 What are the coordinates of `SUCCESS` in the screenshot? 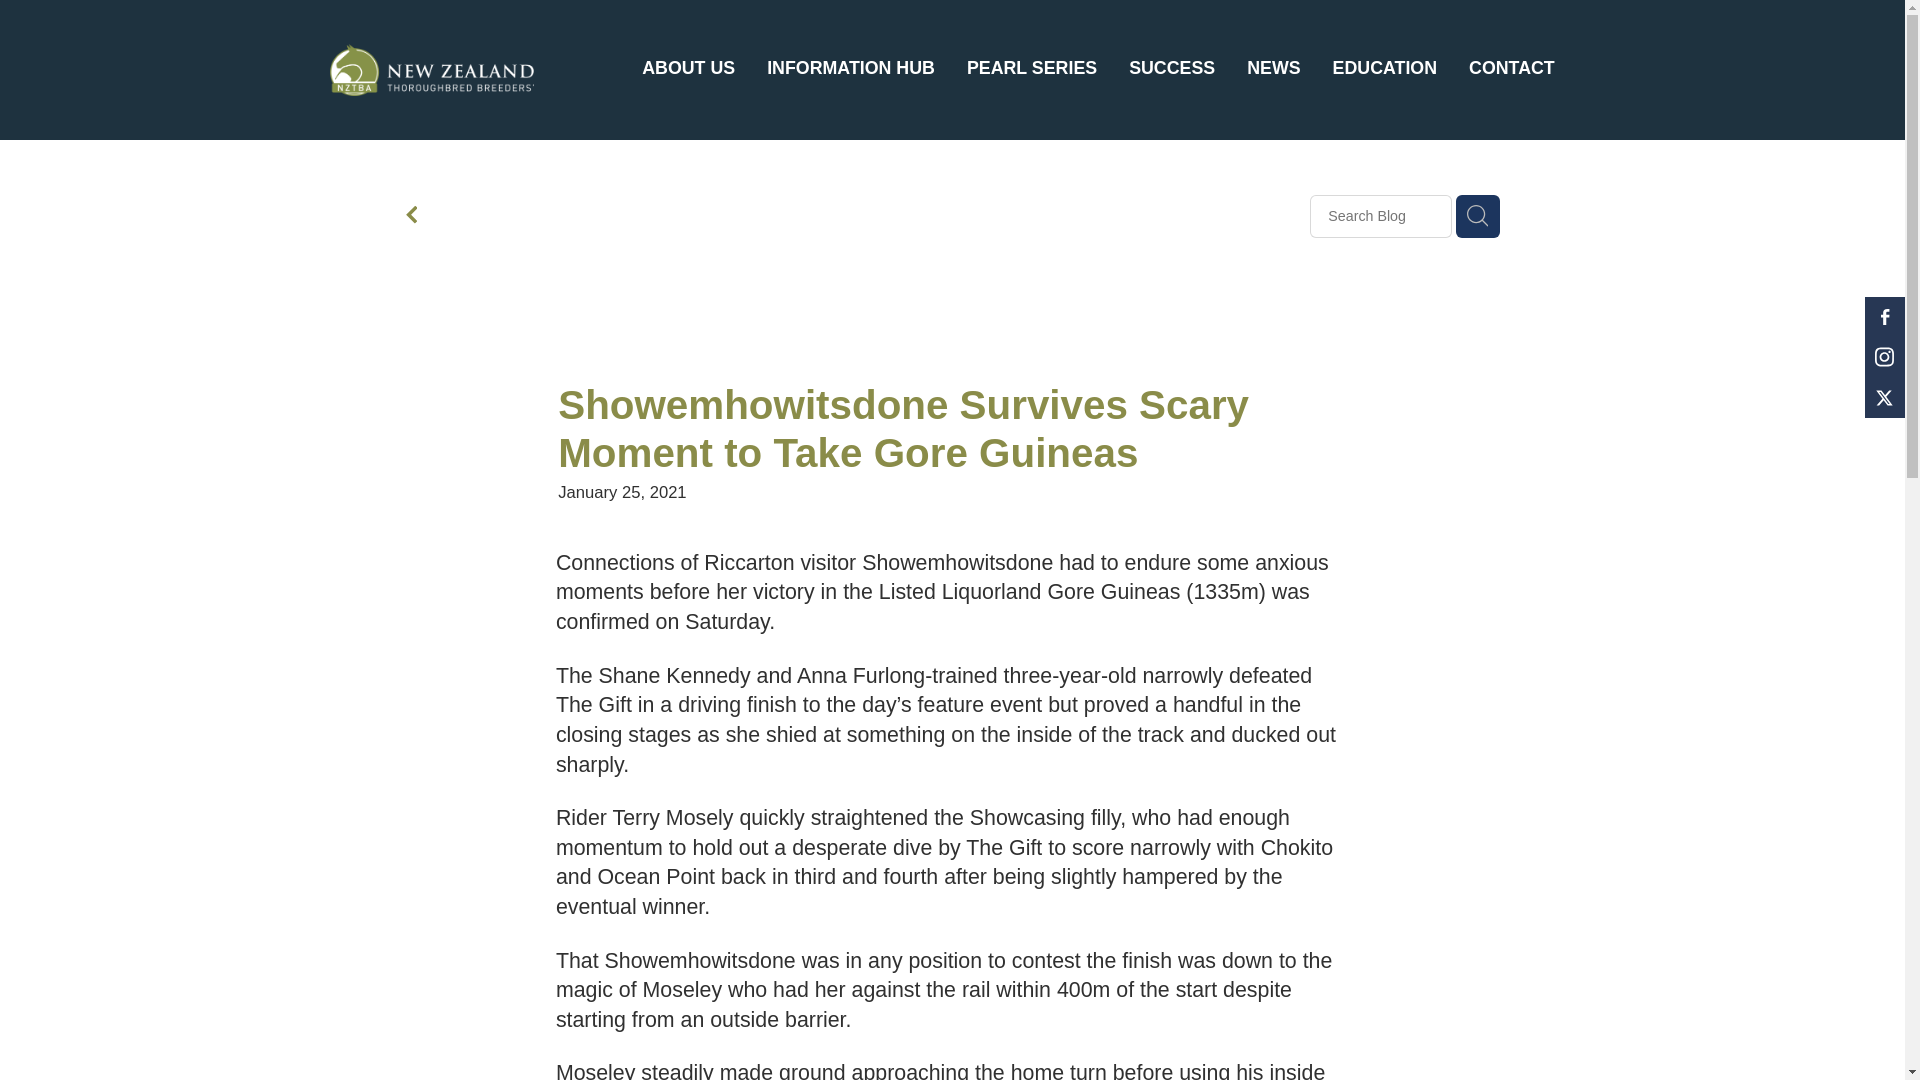 It's located at (1172, 68).